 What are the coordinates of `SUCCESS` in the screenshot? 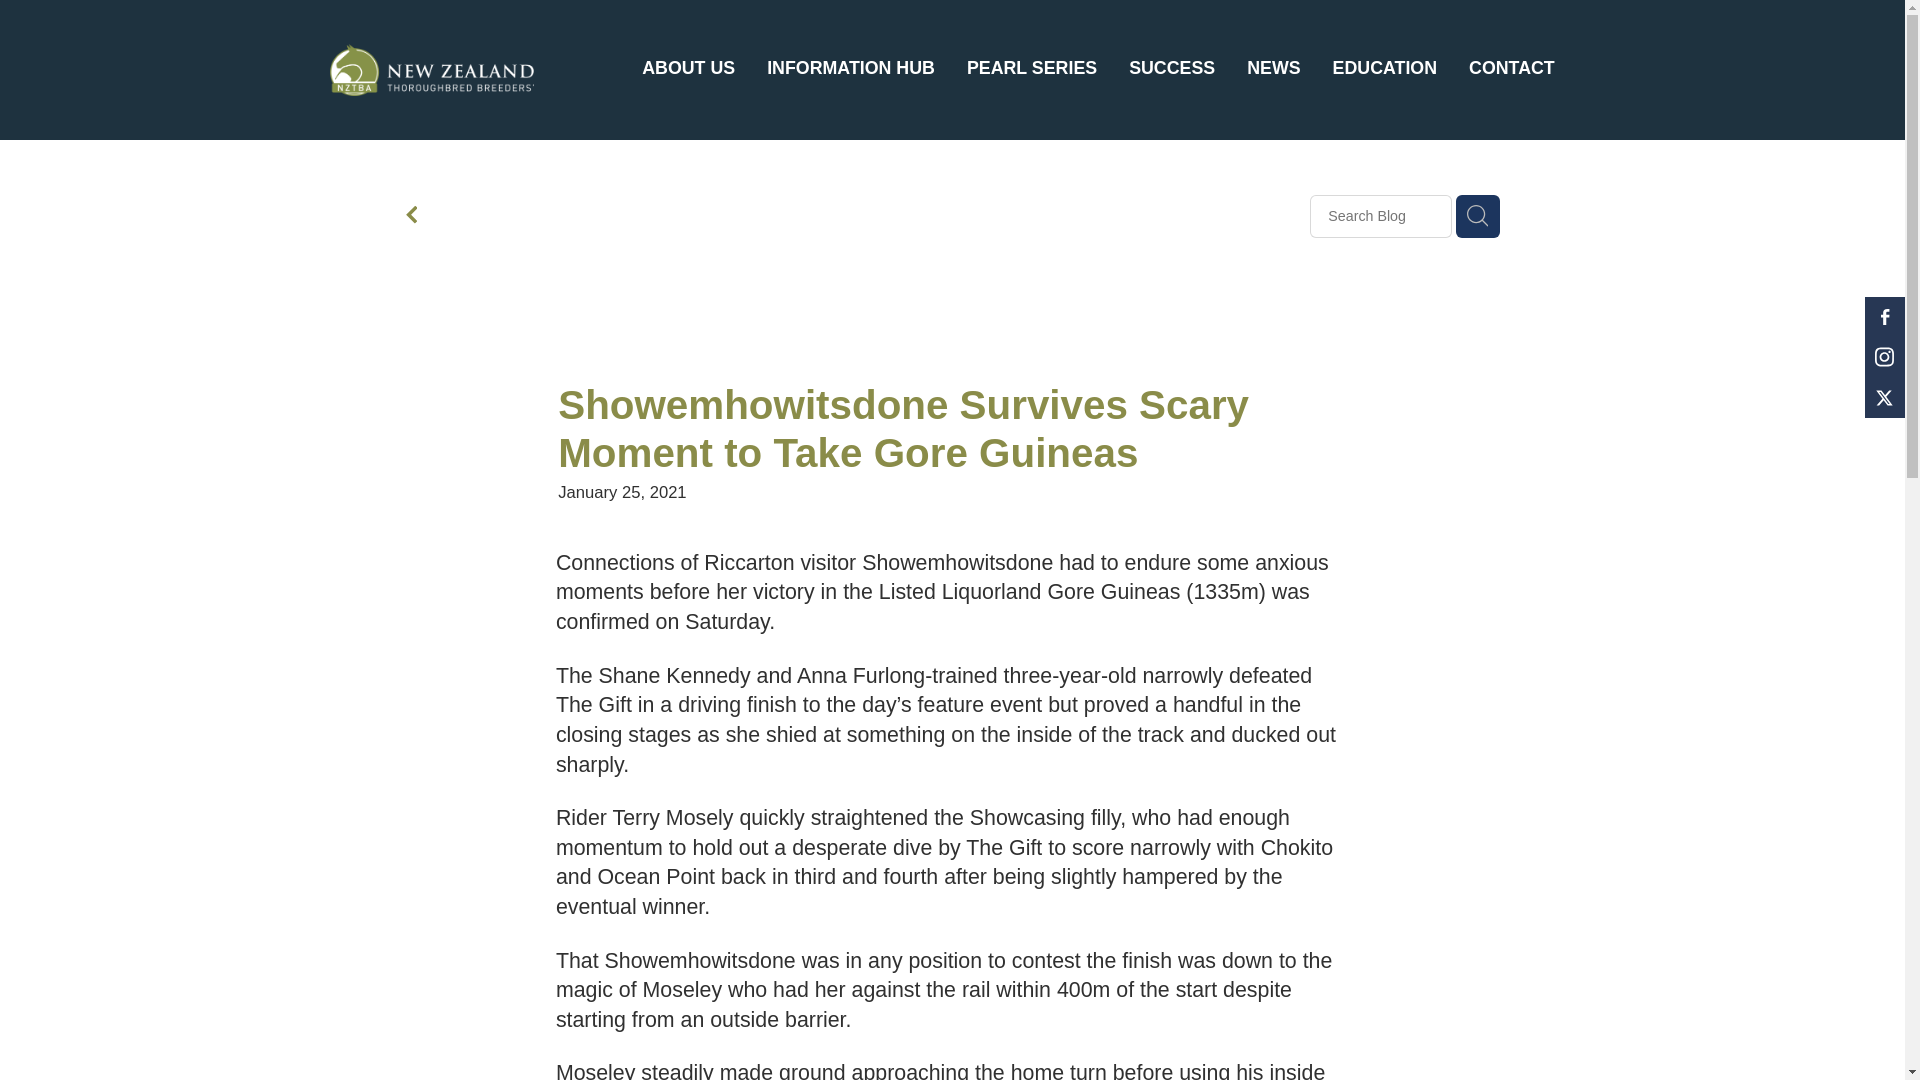 It's located at (1172, 68).